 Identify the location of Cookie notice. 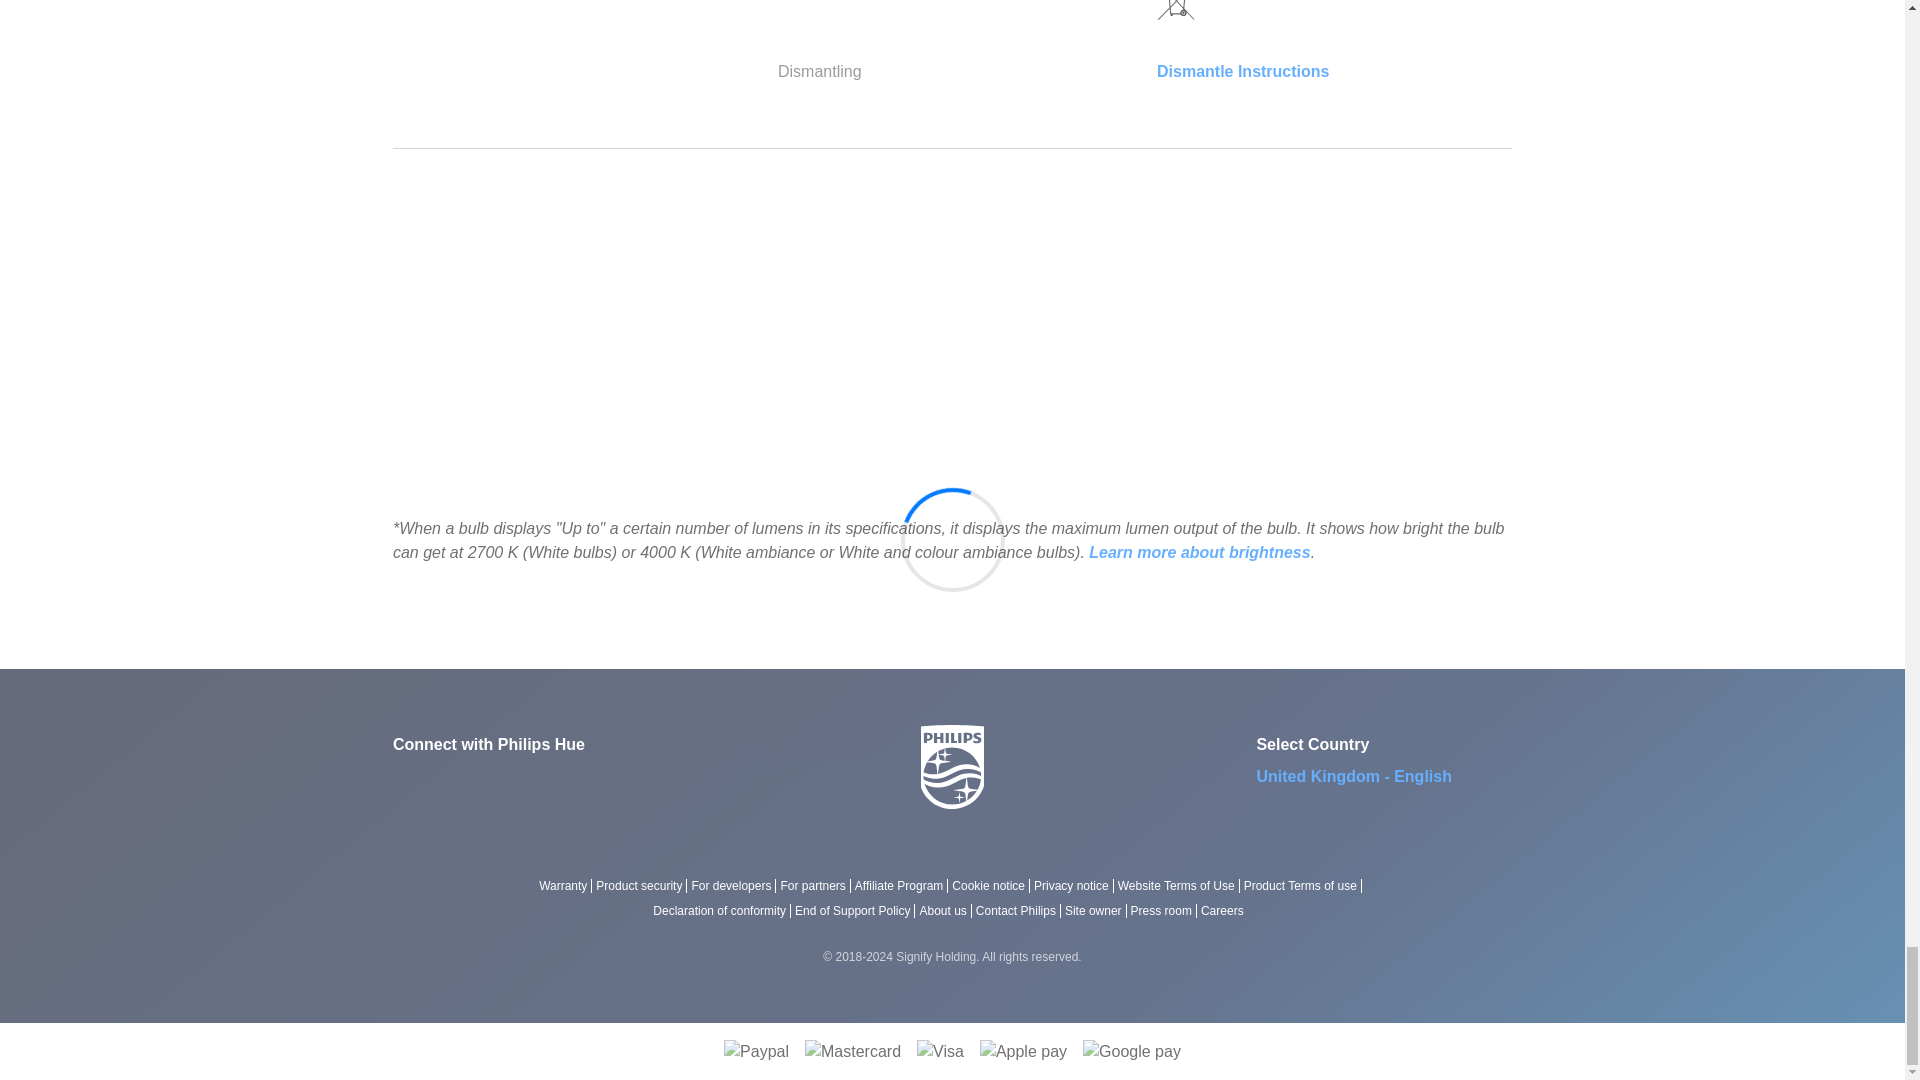
(993, 886).